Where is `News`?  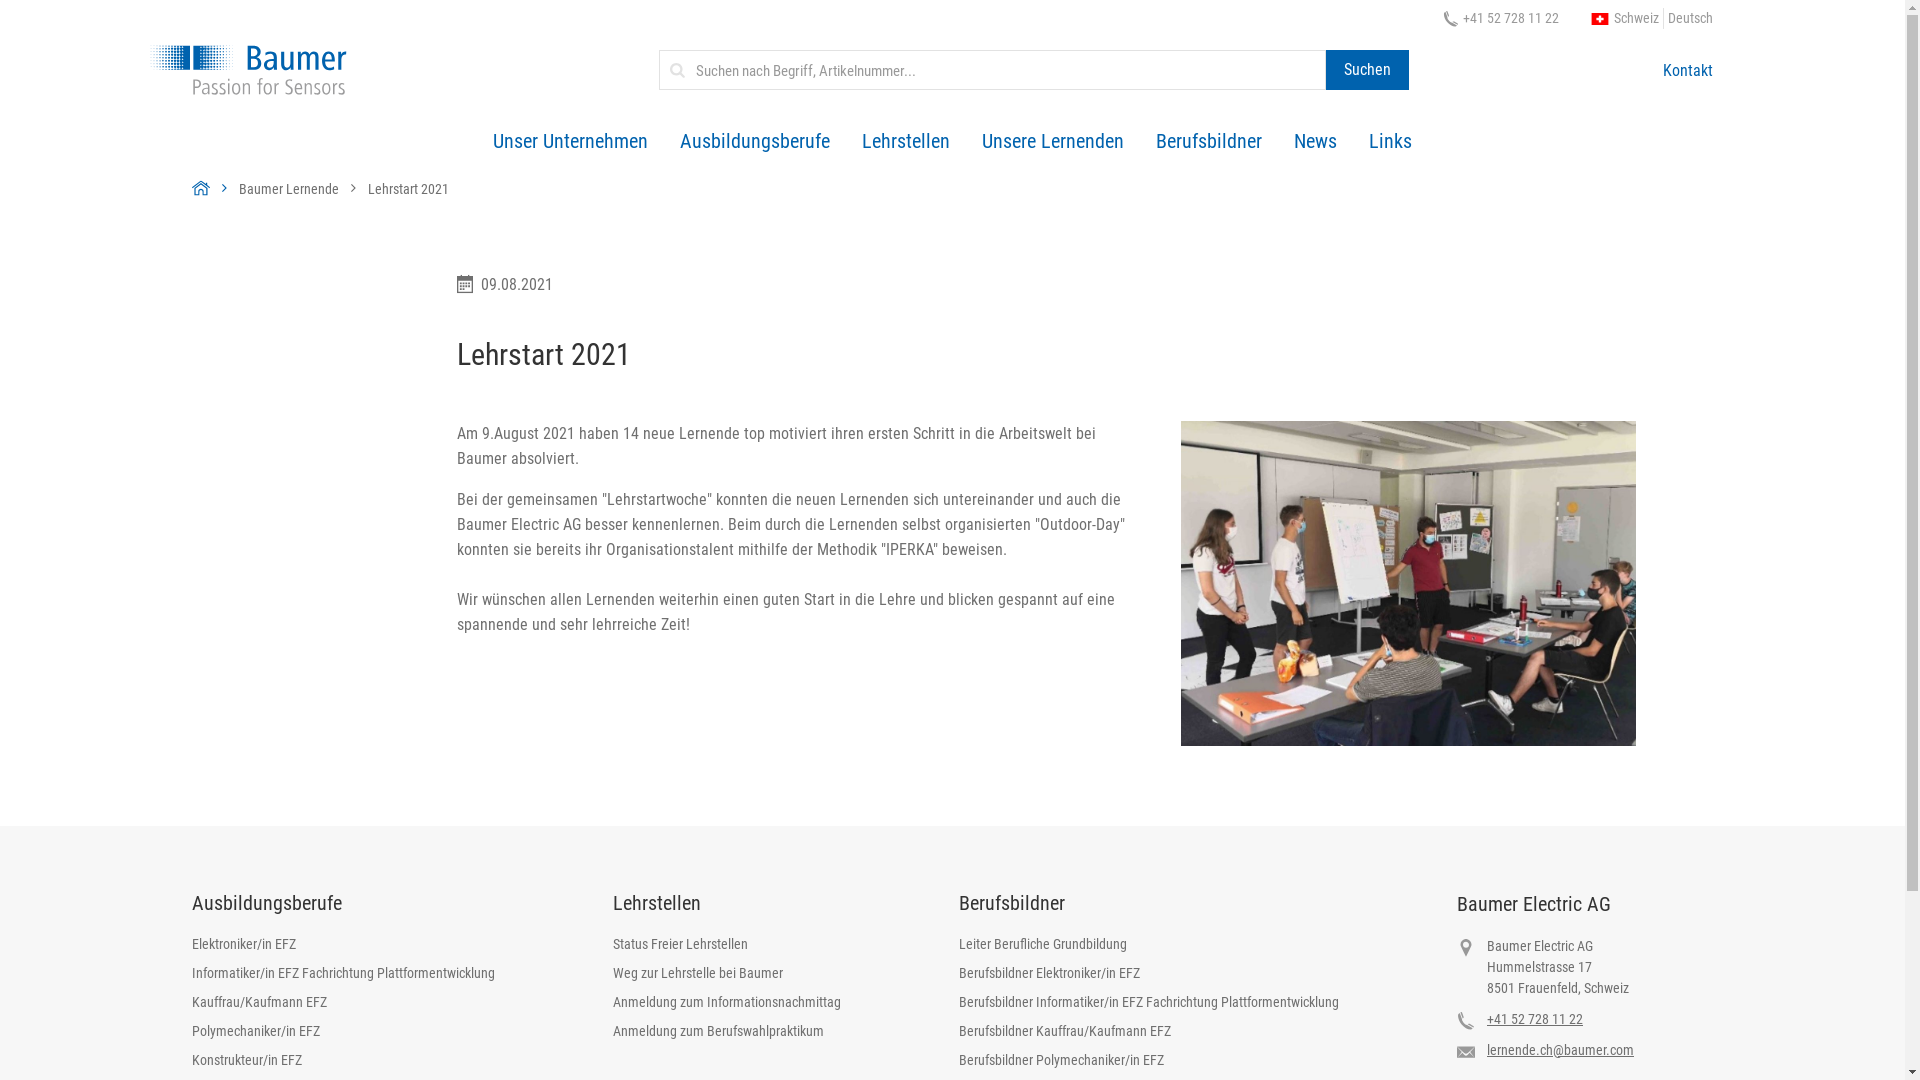
News is located at coordinates (1316, 143).